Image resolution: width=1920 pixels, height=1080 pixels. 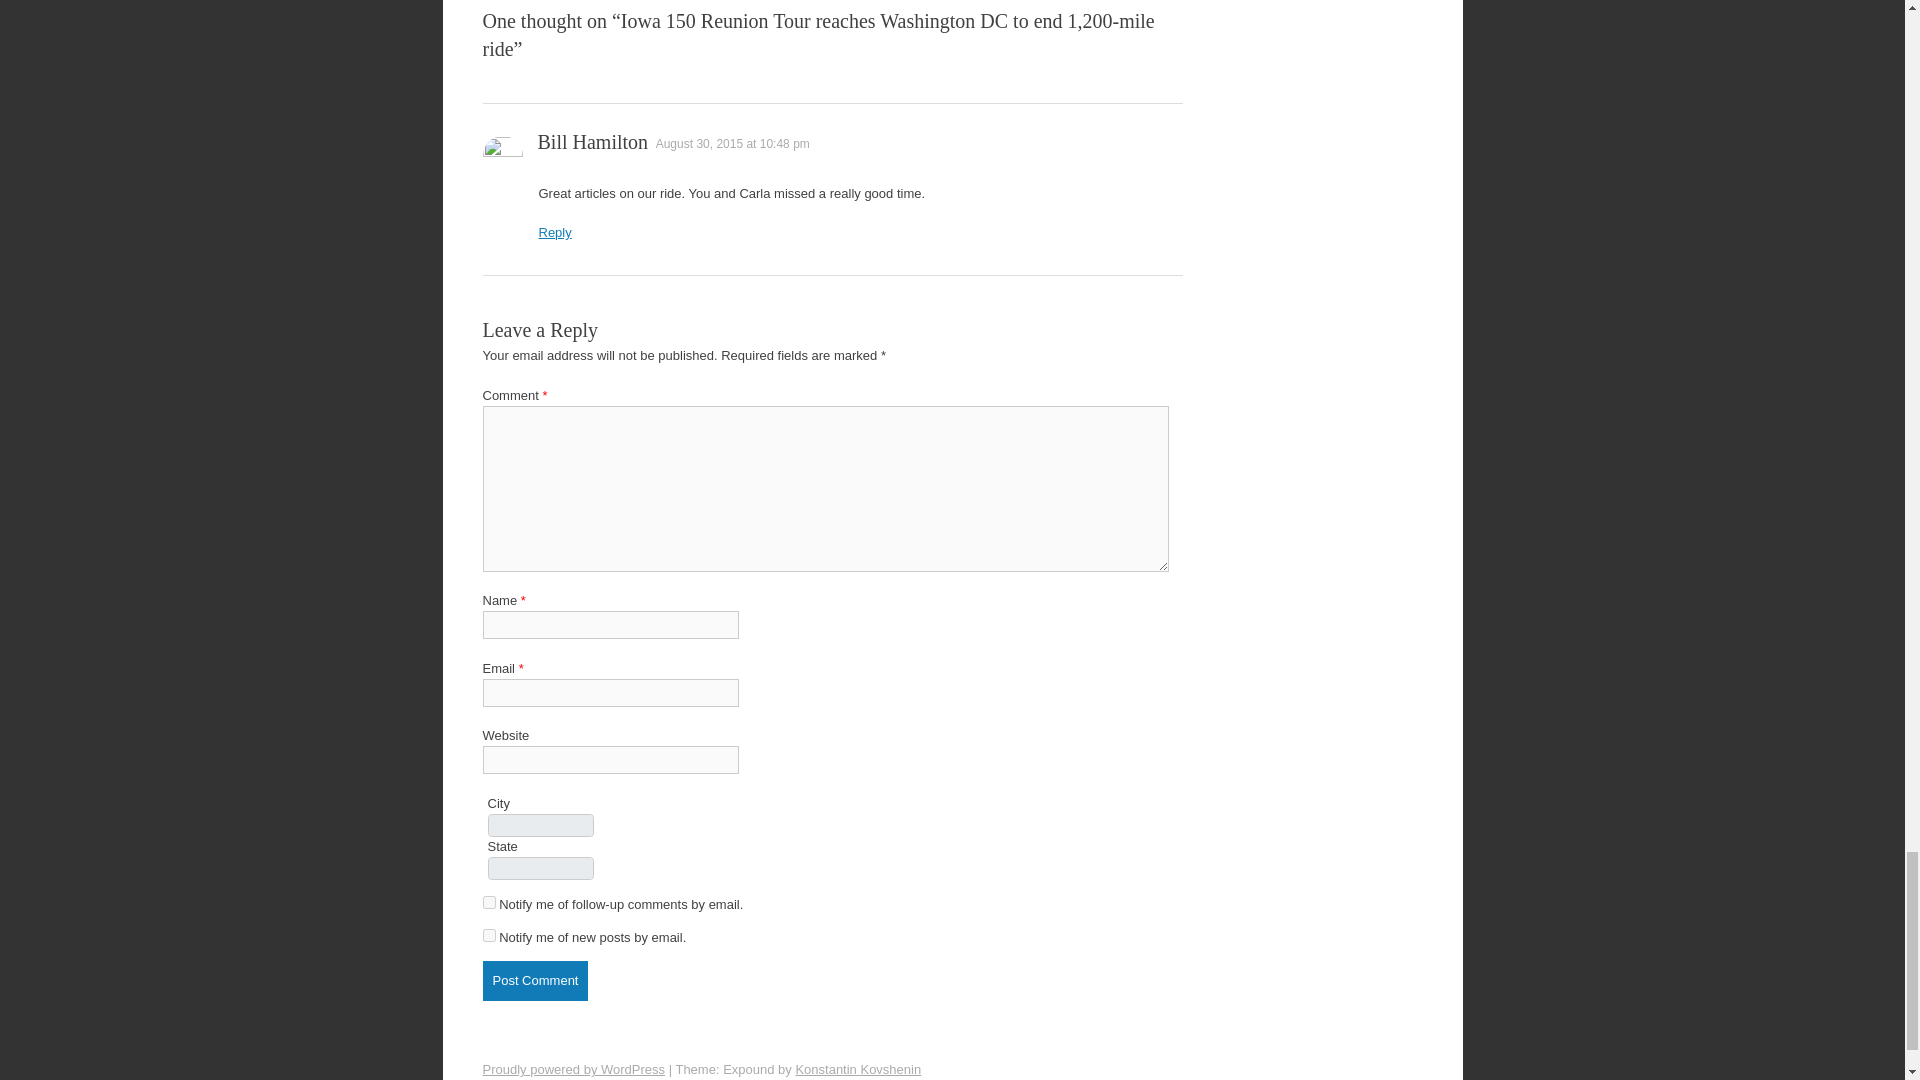 What do you see at coordinates (733, 144) in the screenshot?
I see `August 30, 2015 at 10:48 pm` at bounding box center [733, 144].